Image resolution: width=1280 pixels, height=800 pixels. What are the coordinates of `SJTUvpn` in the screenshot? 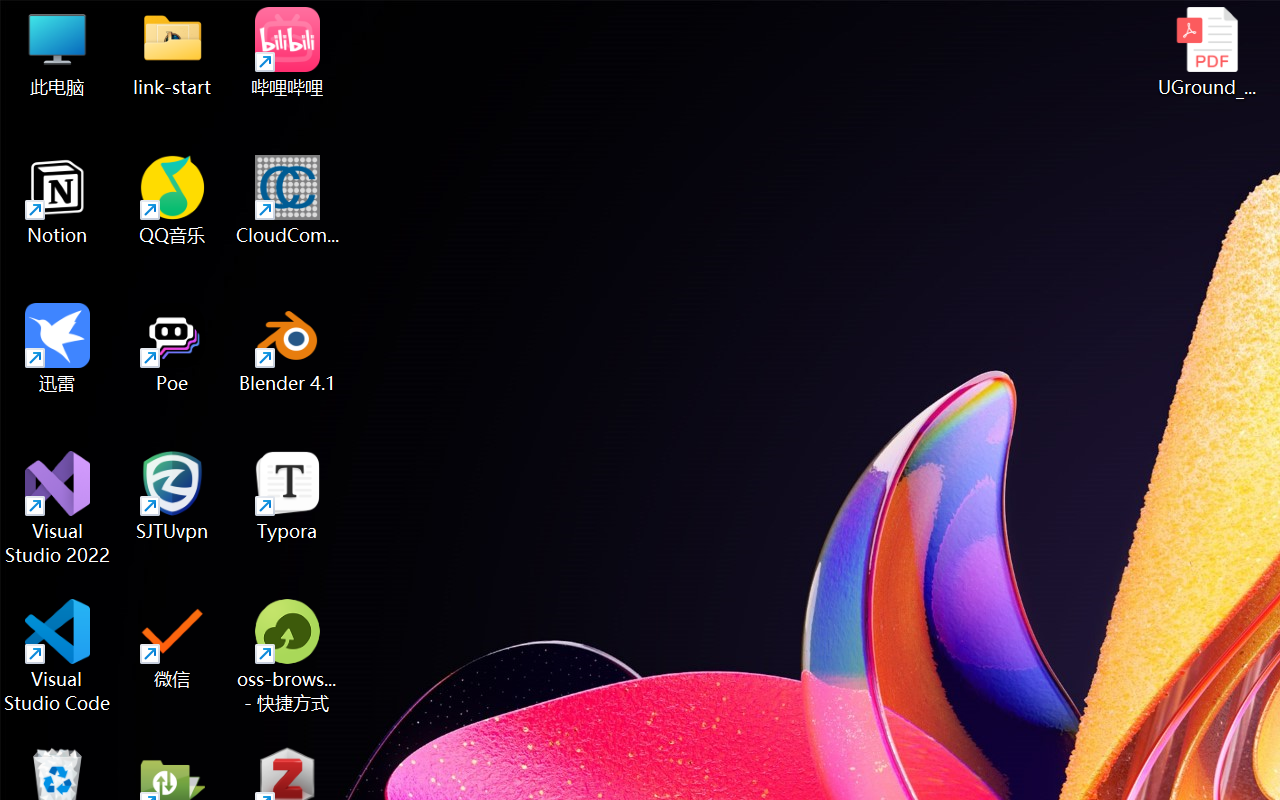 It's located at (172, 496).